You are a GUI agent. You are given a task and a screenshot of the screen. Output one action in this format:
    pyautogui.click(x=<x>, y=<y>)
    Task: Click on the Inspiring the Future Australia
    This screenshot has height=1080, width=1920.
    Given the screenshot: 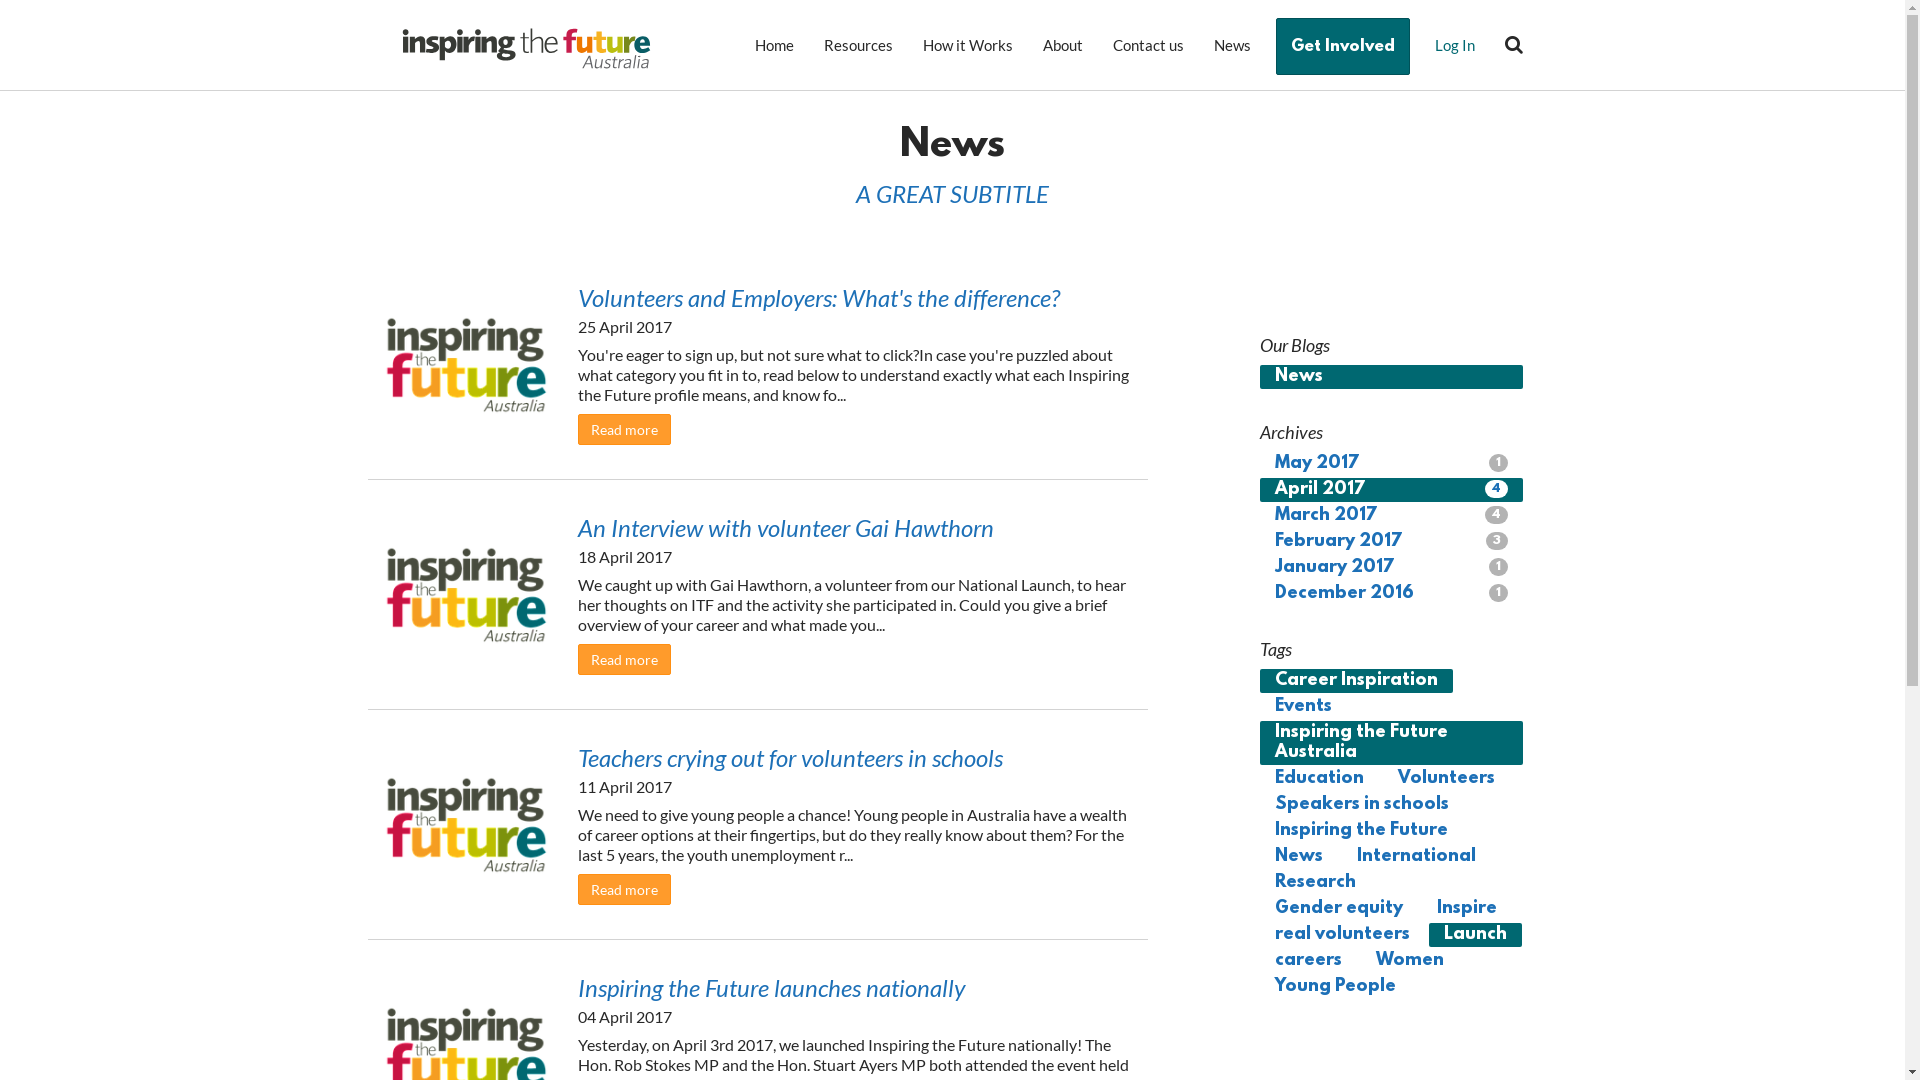 What is the action you would take?
    pyautogui.click(x=1392, y=742)
    